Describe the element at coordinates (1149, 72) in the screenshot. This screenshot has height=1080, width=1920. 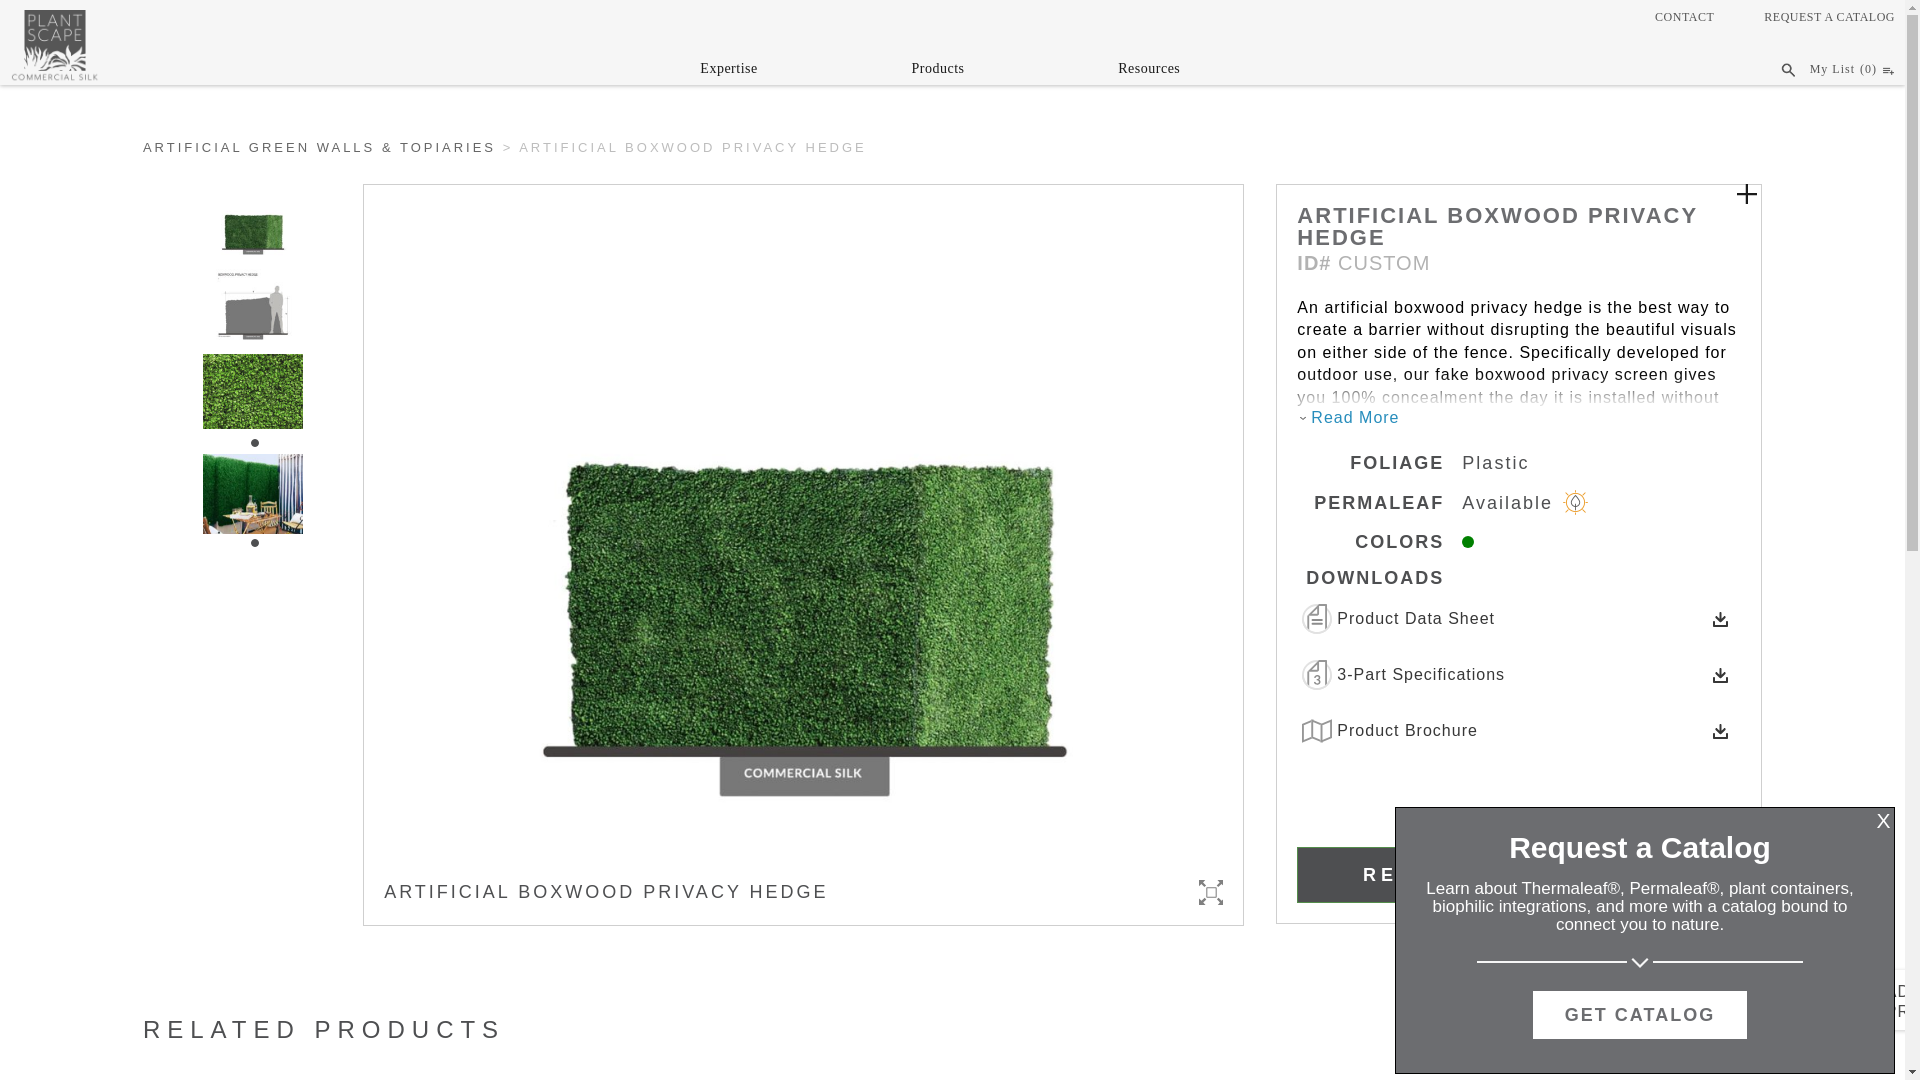
I see `Resources` at that location.